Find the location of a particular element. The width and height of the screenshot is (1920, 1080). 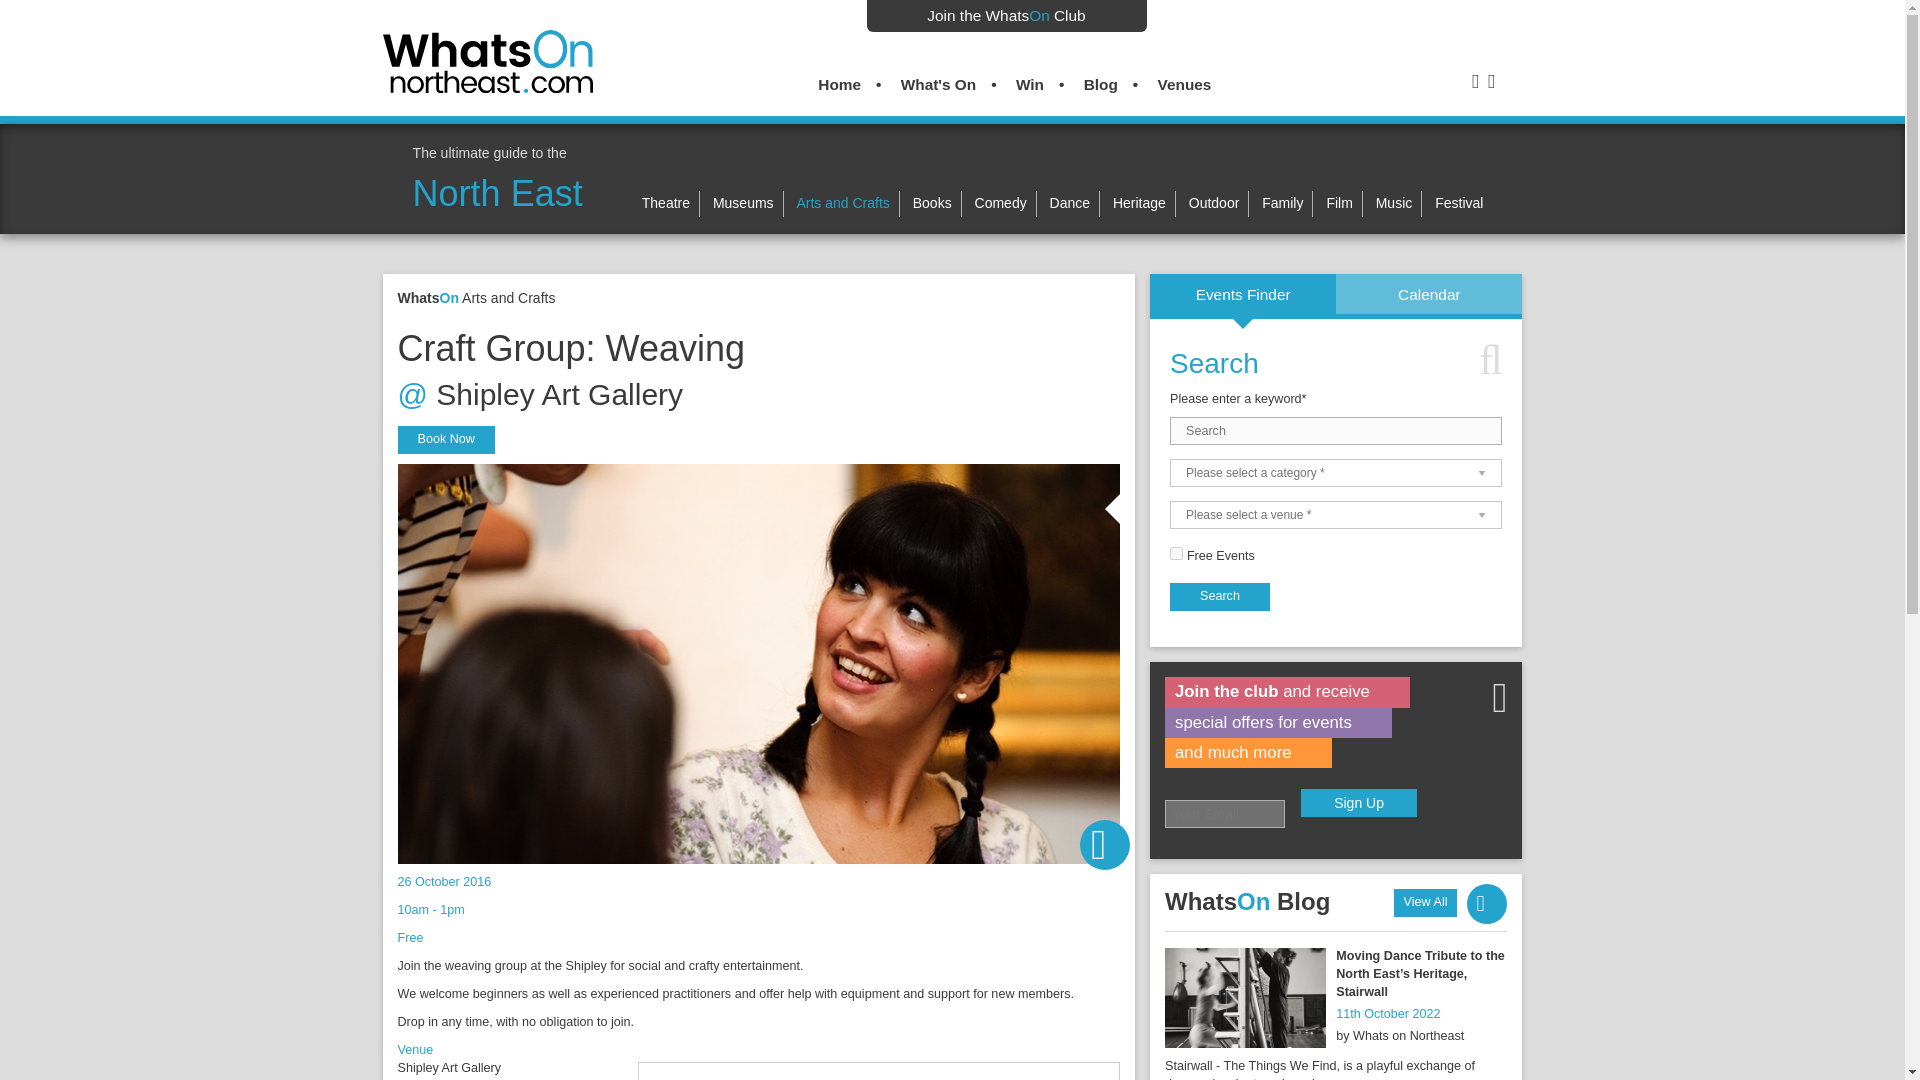

Keyword is located at coordinates (1335, 430).